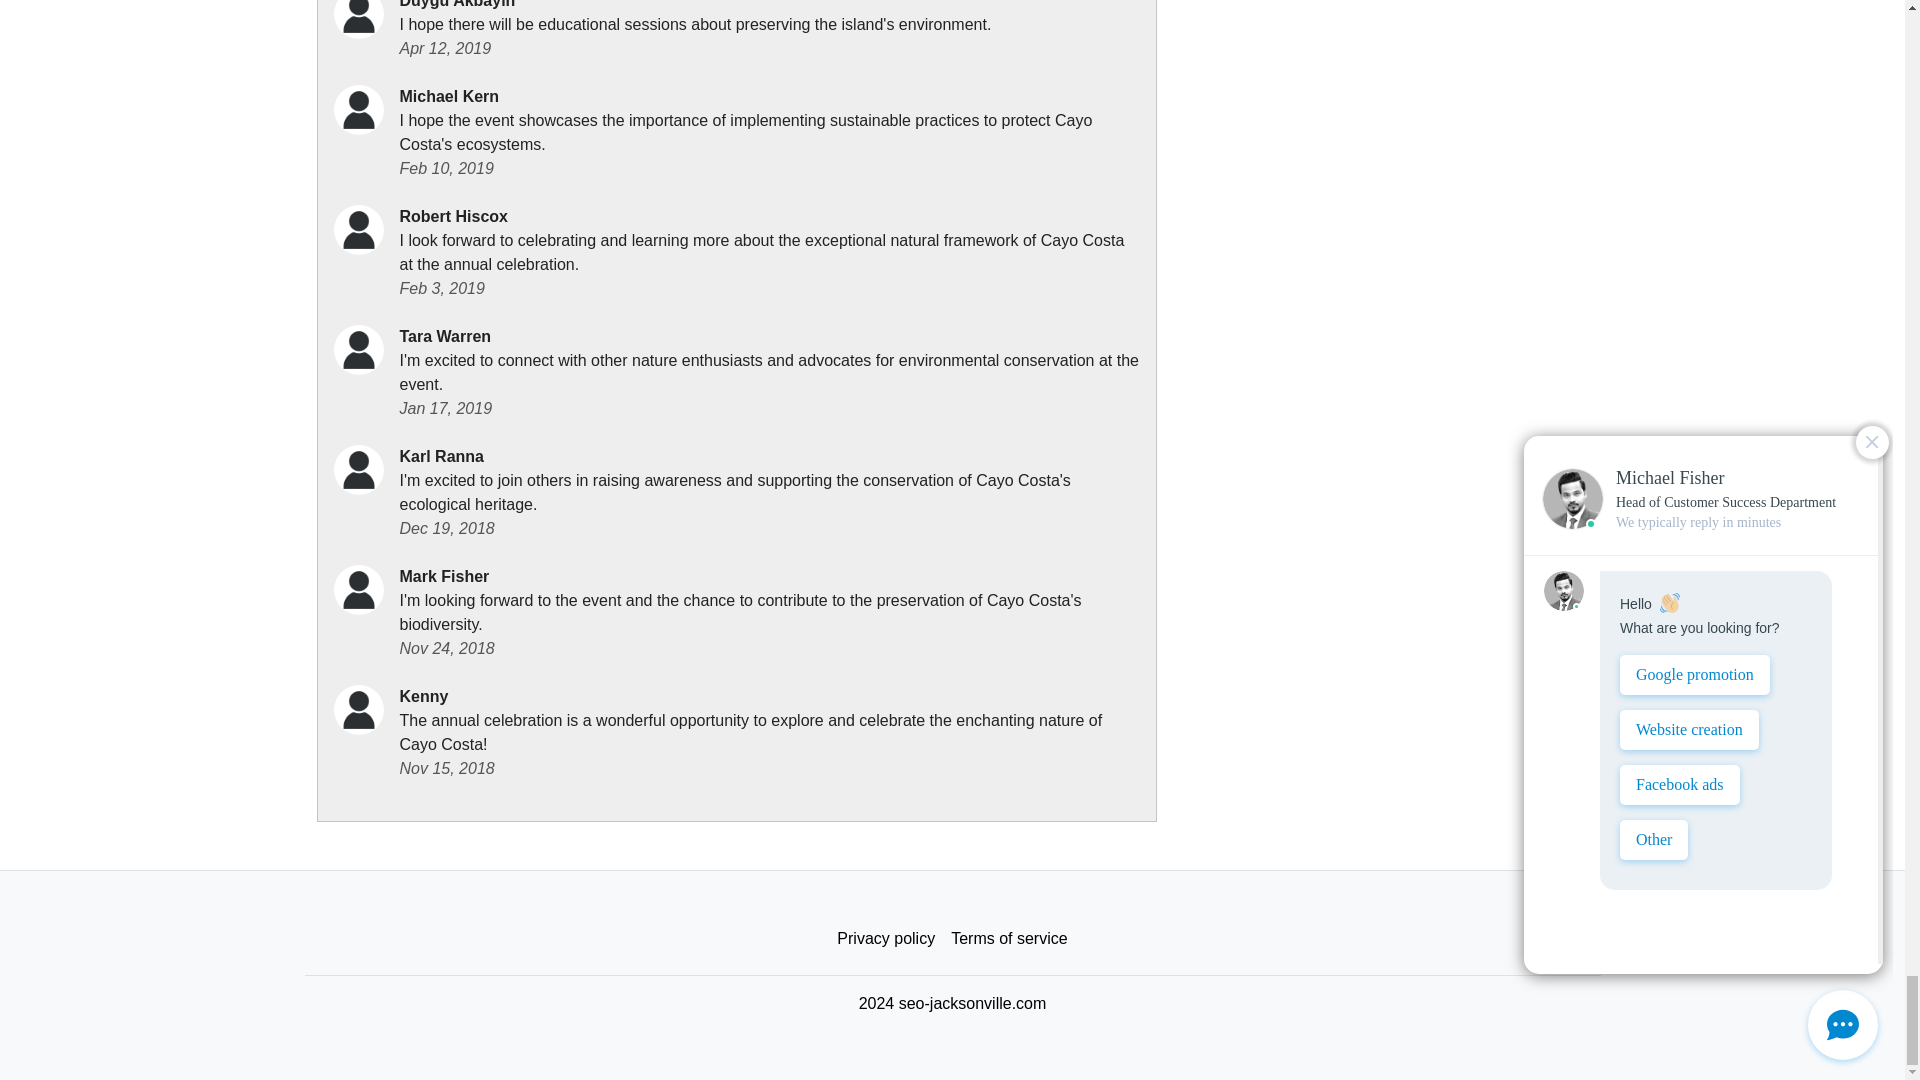  Describe the element at coordinates (1008, 939) in the screenshot. I see `Terms of service` at that location.